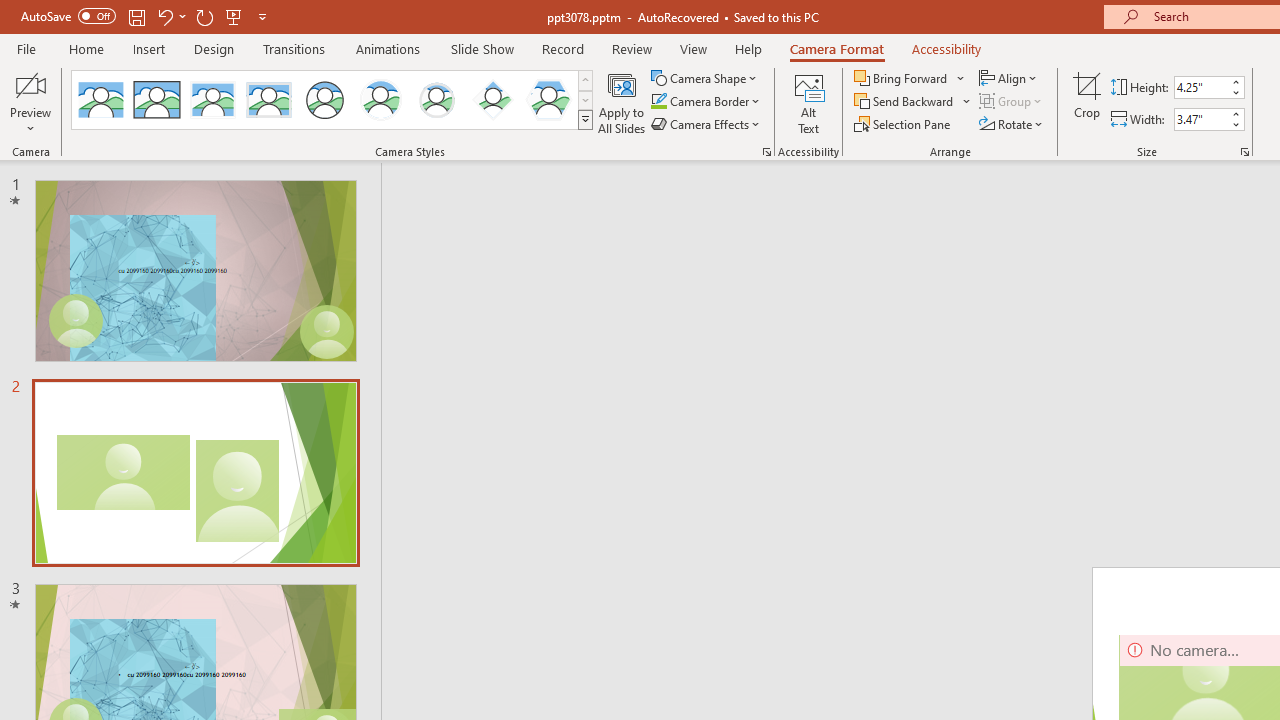 This screenshot has width=1280, height=720. Describe the element at coordinates (212, 100) in the screenshot. I see `Center Shadow Rectangle` at that location.